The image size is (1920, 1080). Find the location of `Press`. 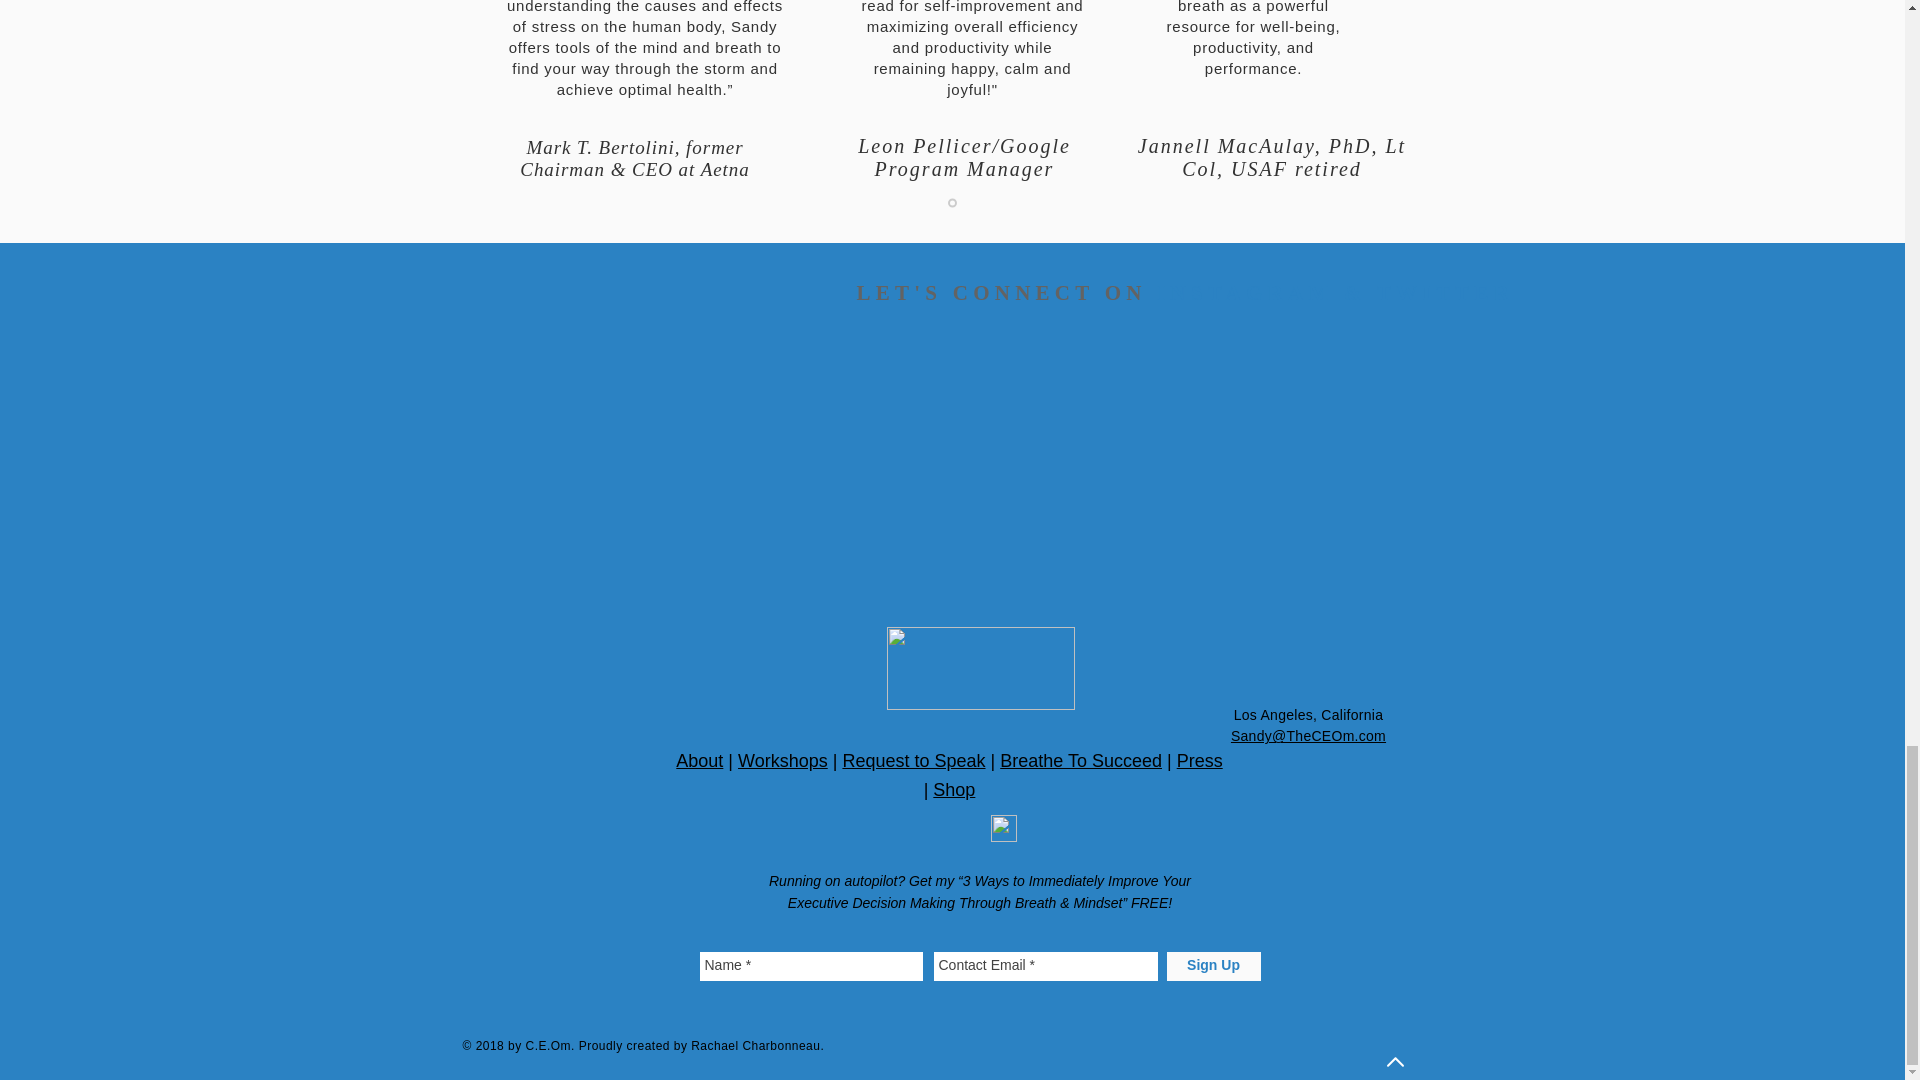

Press is located at coordinates (1200, 760).